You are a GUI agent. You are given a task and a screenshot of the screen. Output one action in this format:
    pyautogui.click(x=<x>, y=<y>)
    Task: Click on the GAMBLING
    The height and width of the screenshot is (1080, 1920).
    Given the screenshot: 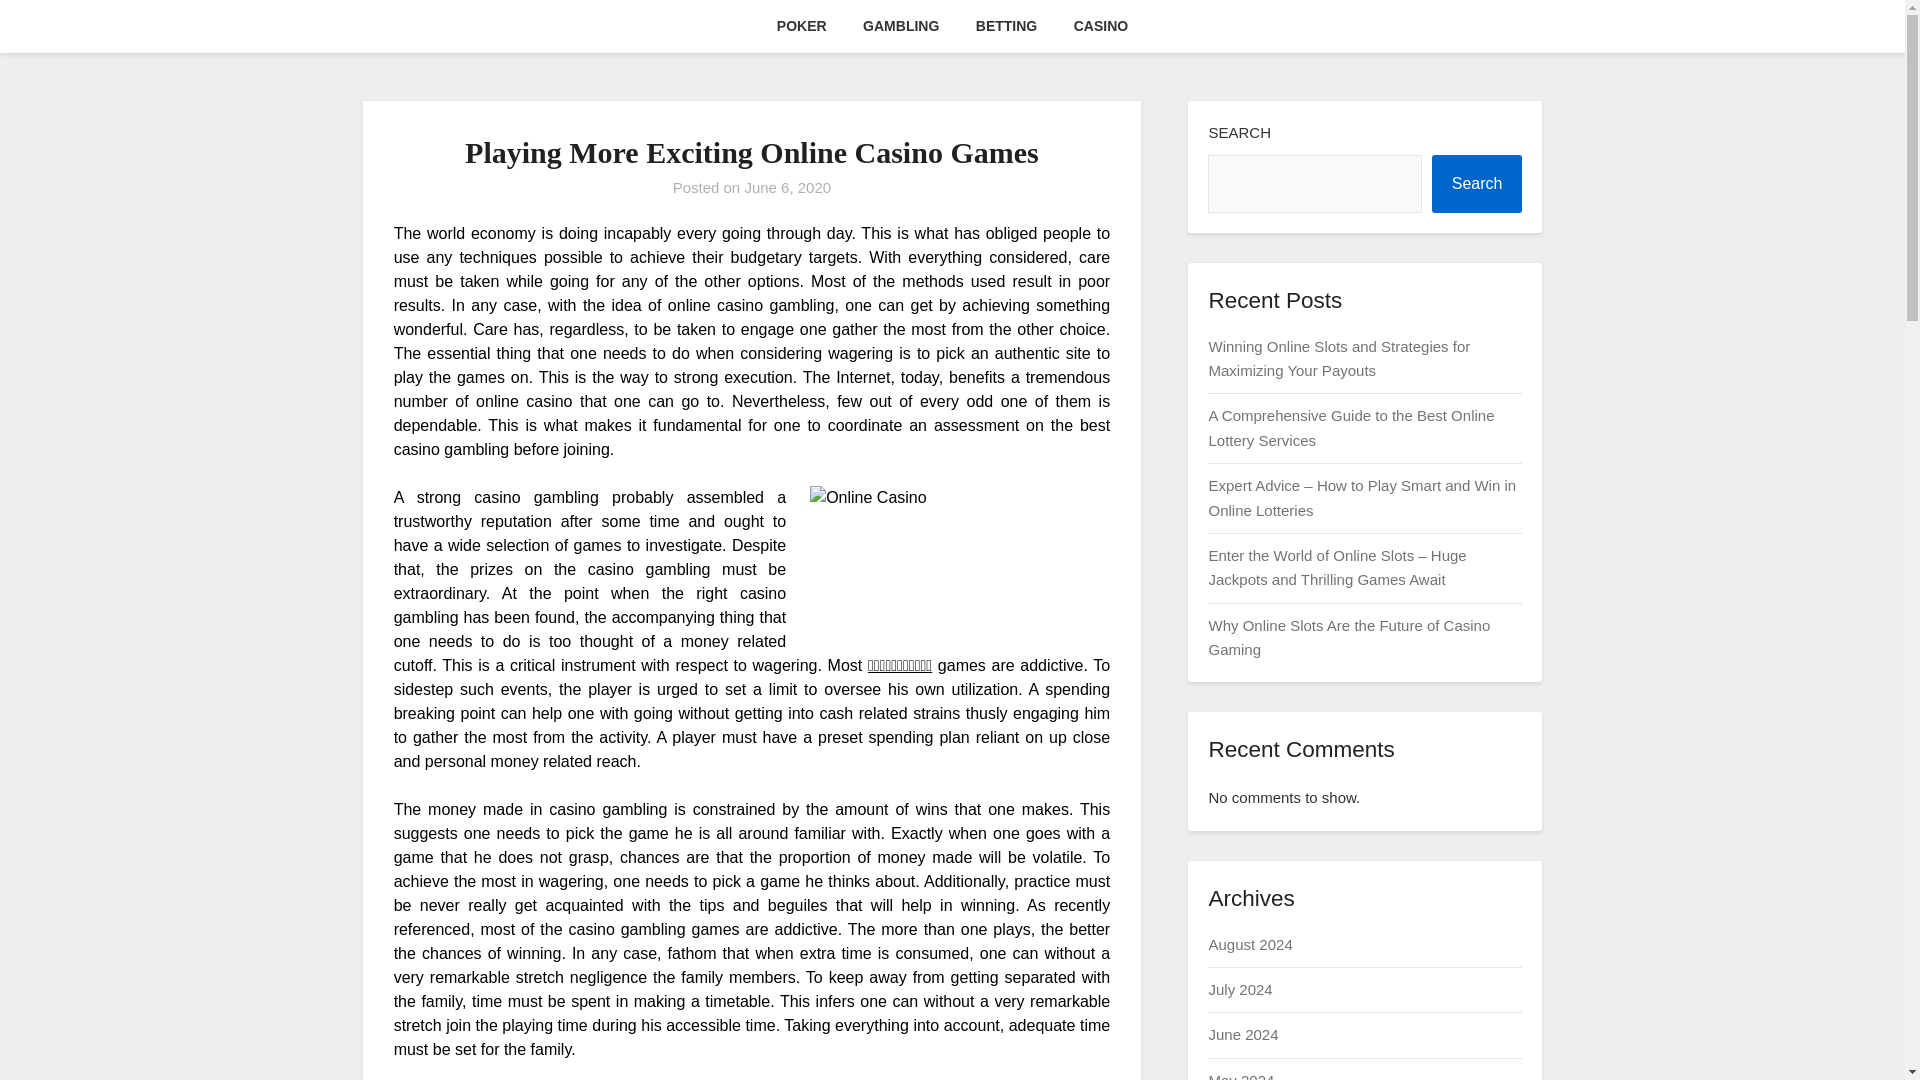 What is the action you would take?
    pyautogui.click(x=900, y=26)
    